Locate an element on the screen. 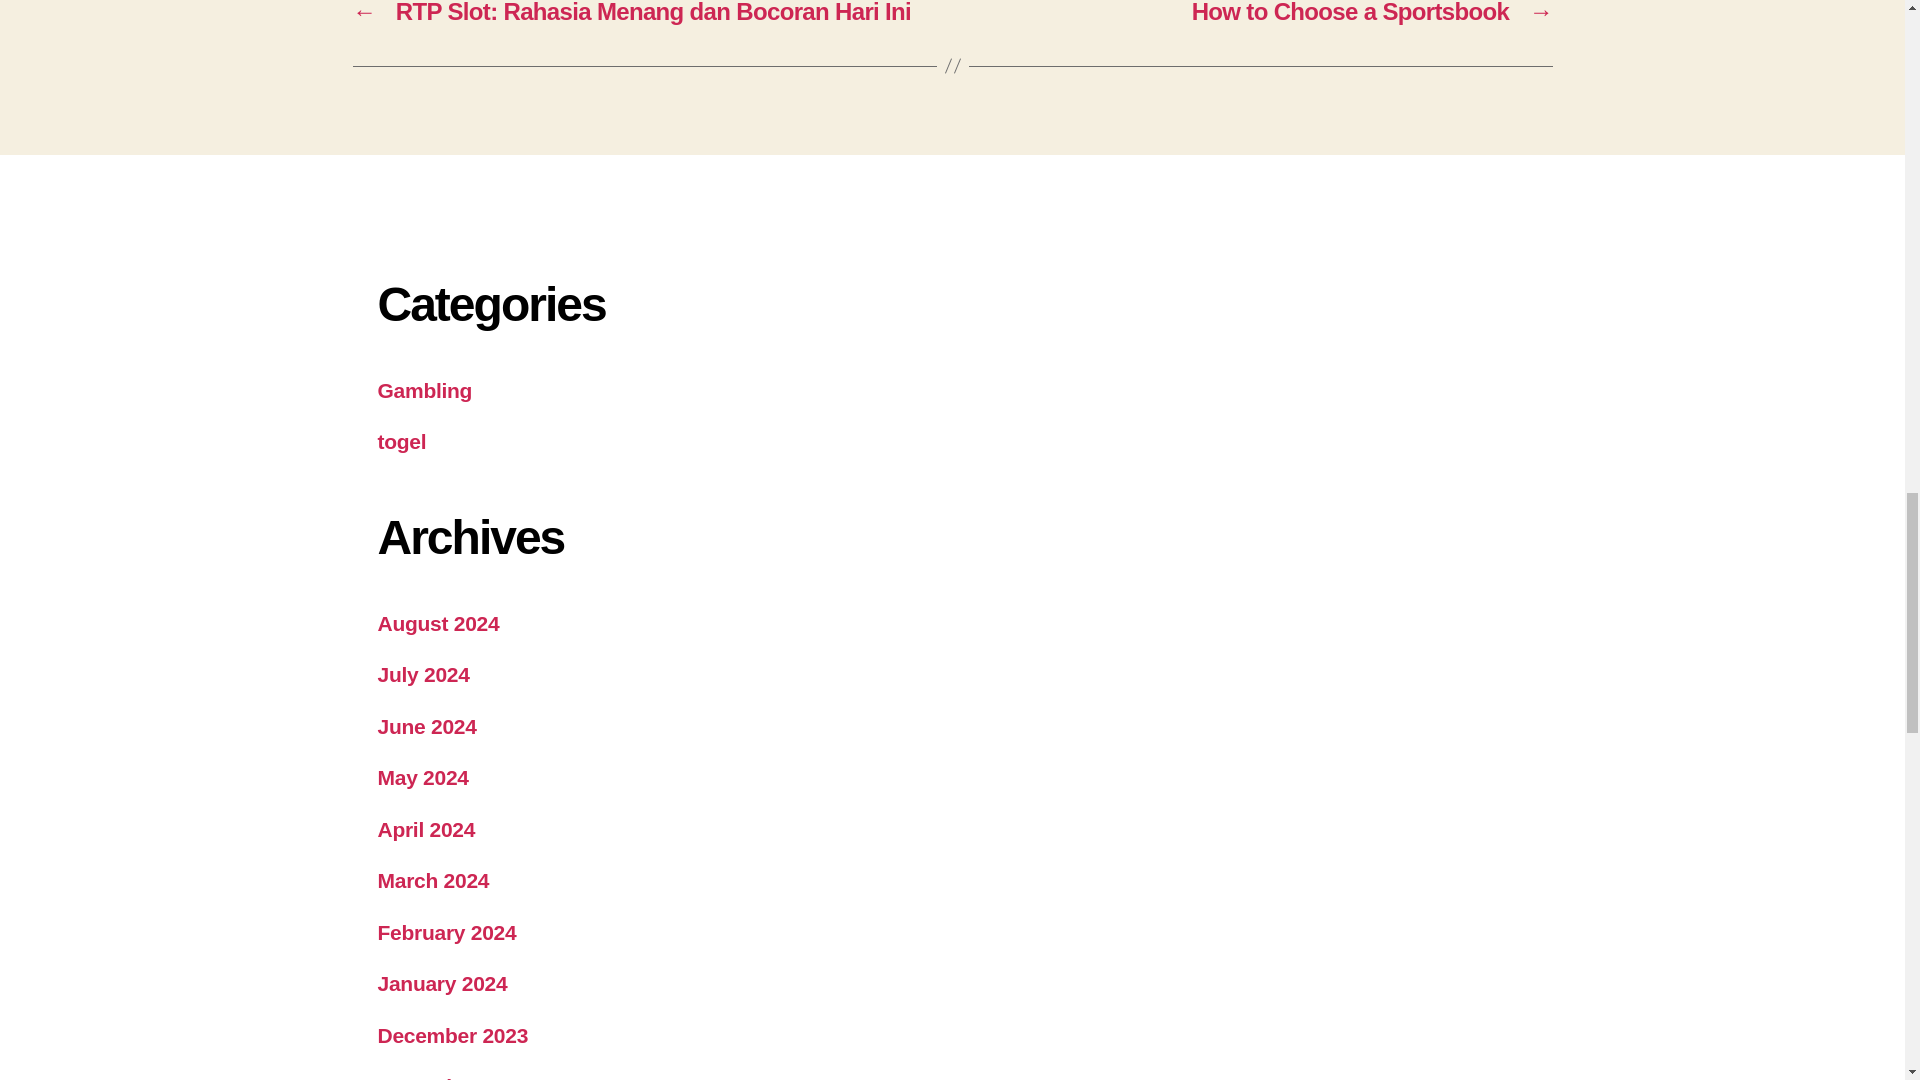 Image resolution: width=1920 pixels, height=1080 pixels. April 2024 is located at coordinates (427, 829).